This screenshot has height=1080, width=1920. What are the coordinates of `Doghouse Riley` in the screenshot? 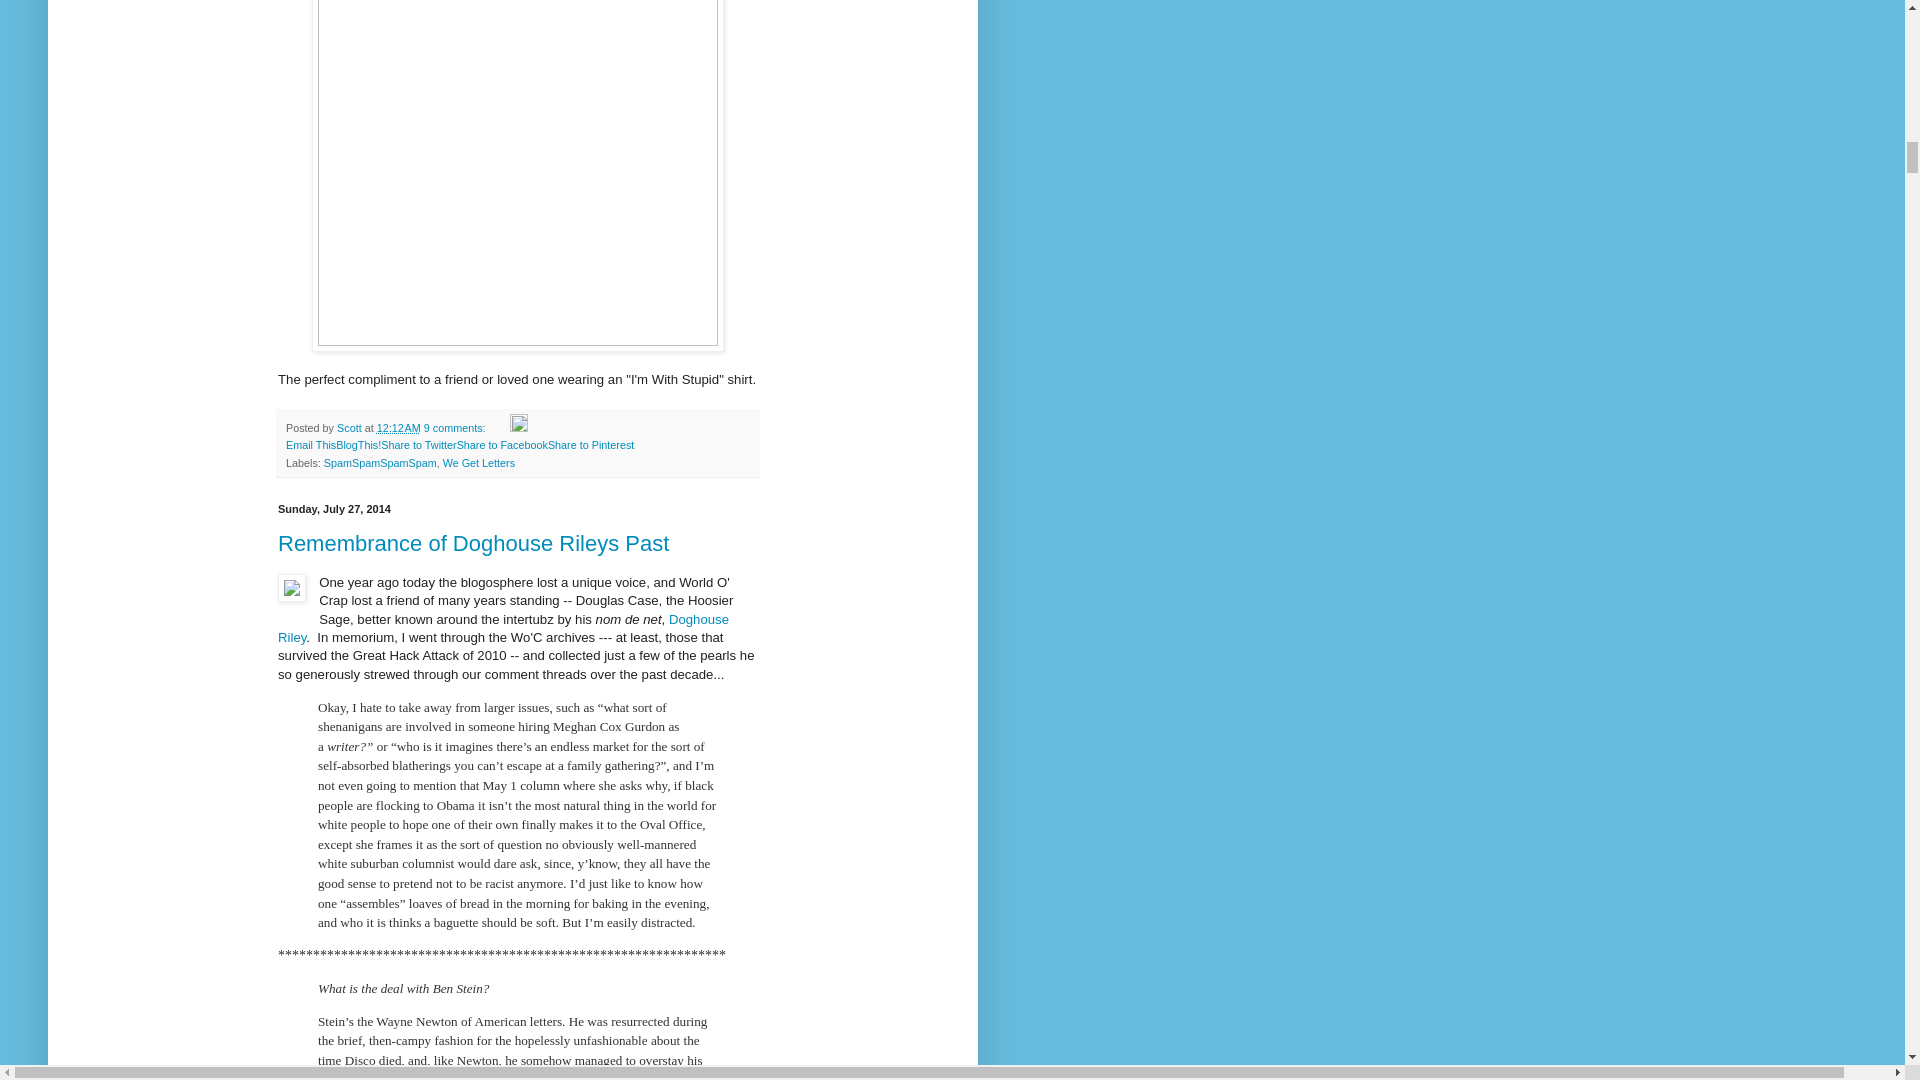 It's located at (504, 628).